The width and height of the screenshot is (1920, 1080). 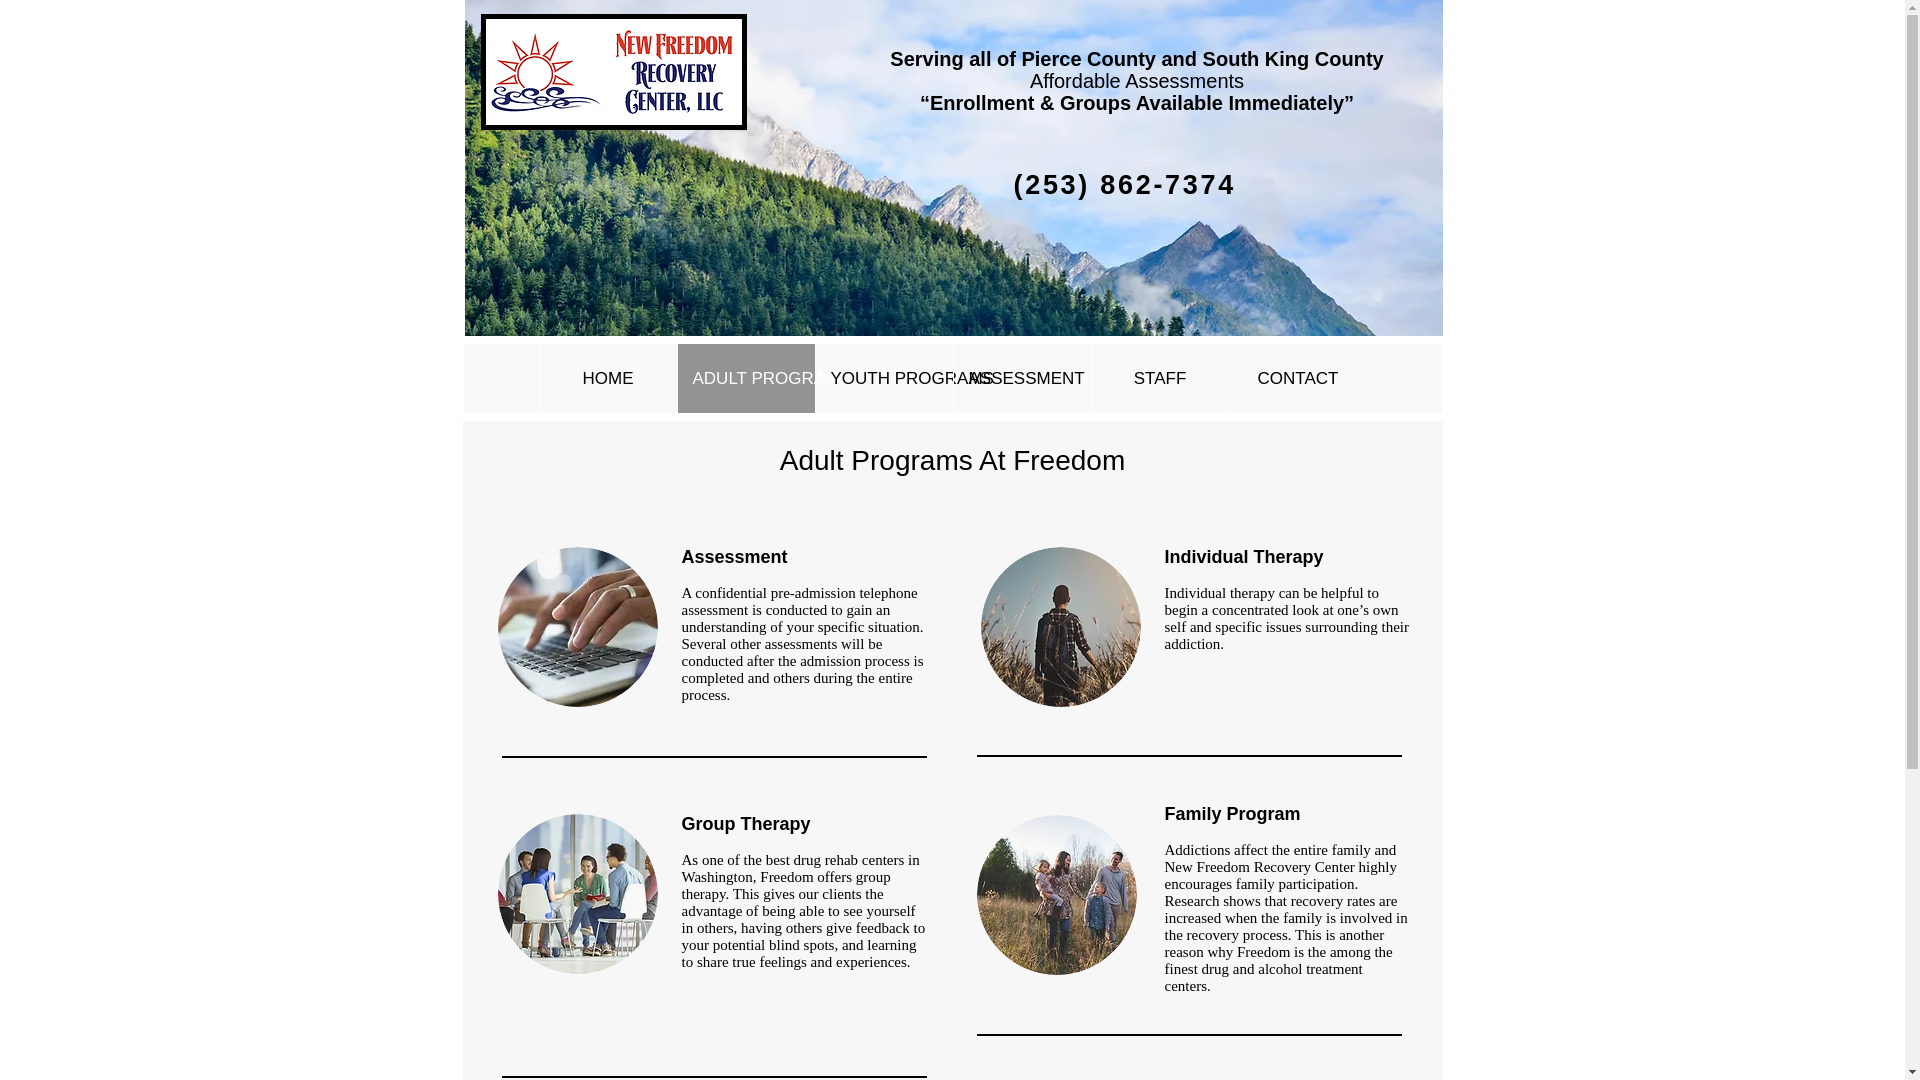 What do you see at coordinates (1296, 378) in the screenshot?
I see `CONTACT` at bounding box center [1296, 378].